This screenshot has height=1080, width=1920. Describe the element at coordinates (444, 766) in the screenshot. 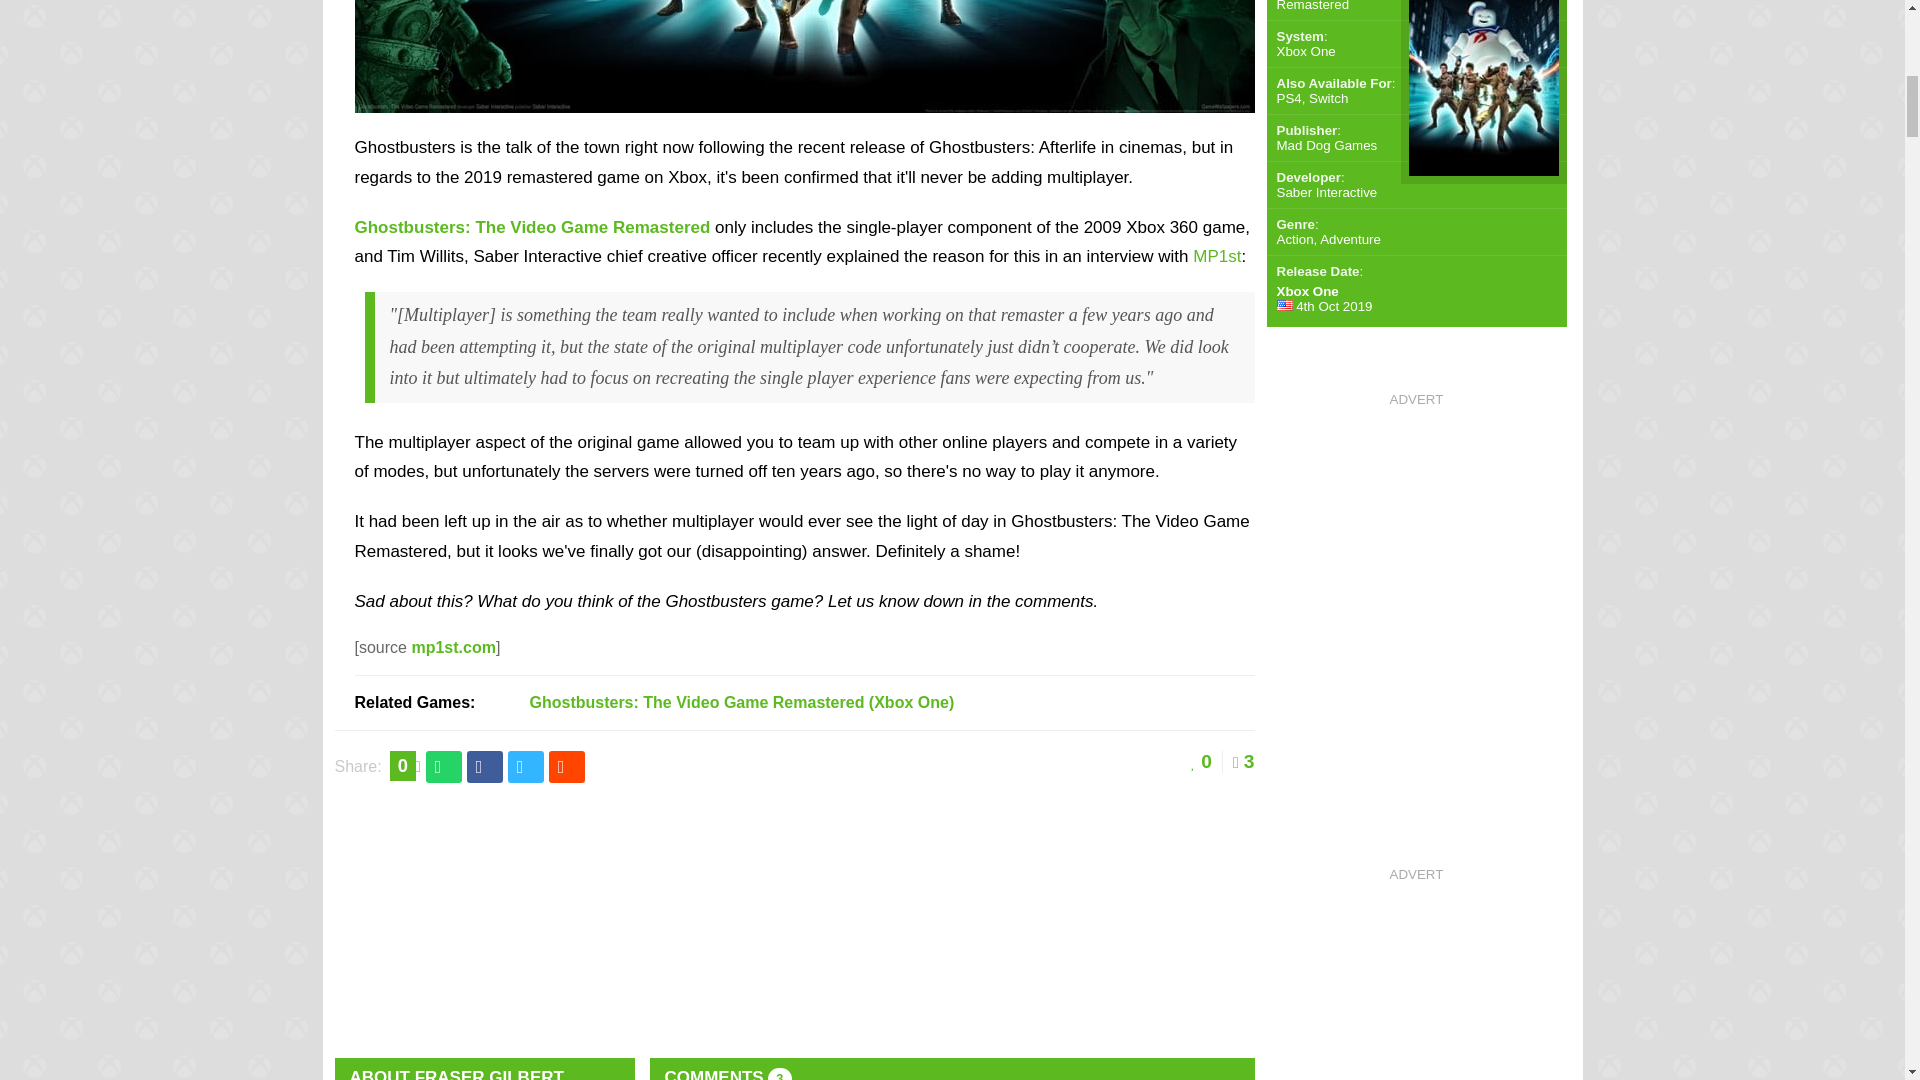

I see `Share this on WhatsApp` at that location.